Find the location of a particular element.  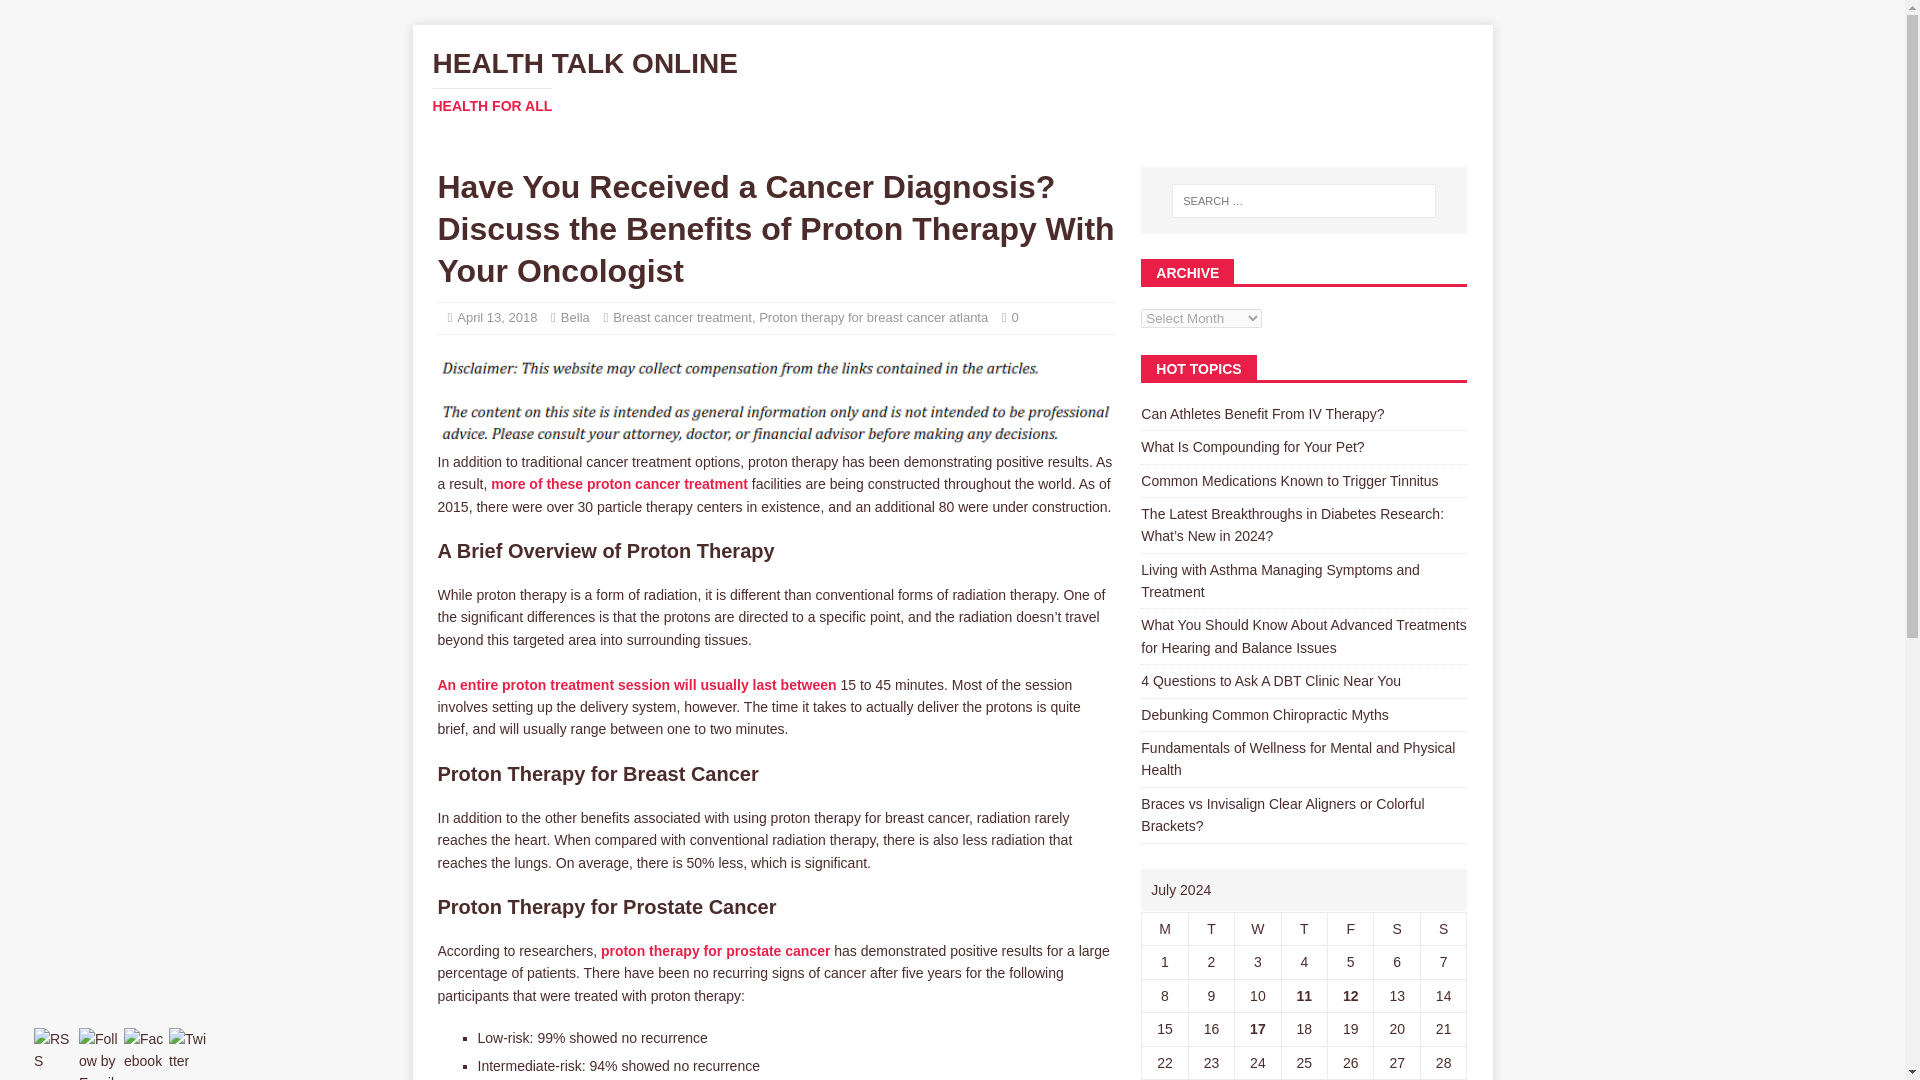

Wednesday is located at coordinates (637, 685).